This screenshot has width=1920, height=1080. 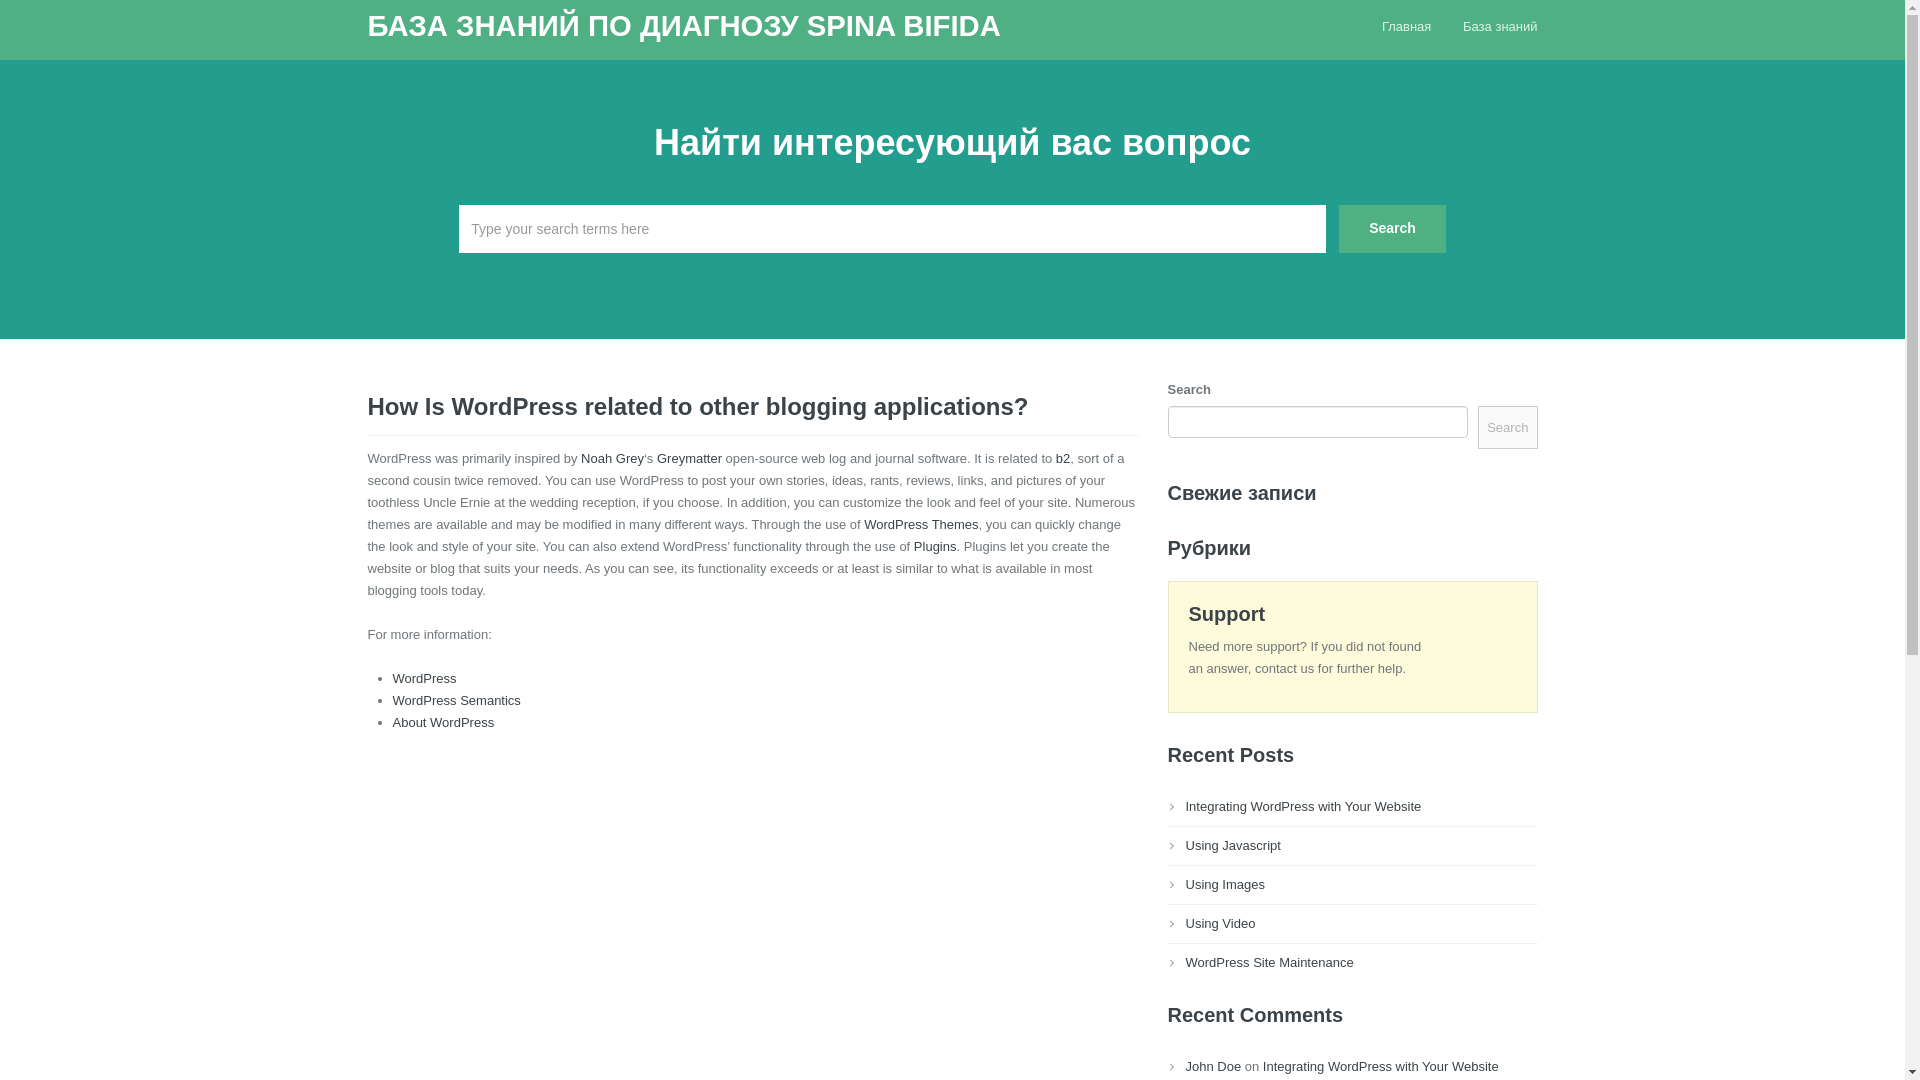 What do you see at coordinates (1270, 962) in the screenshot?
I see `WordPress Site Maintenance` at bounding box center [1270, 962].